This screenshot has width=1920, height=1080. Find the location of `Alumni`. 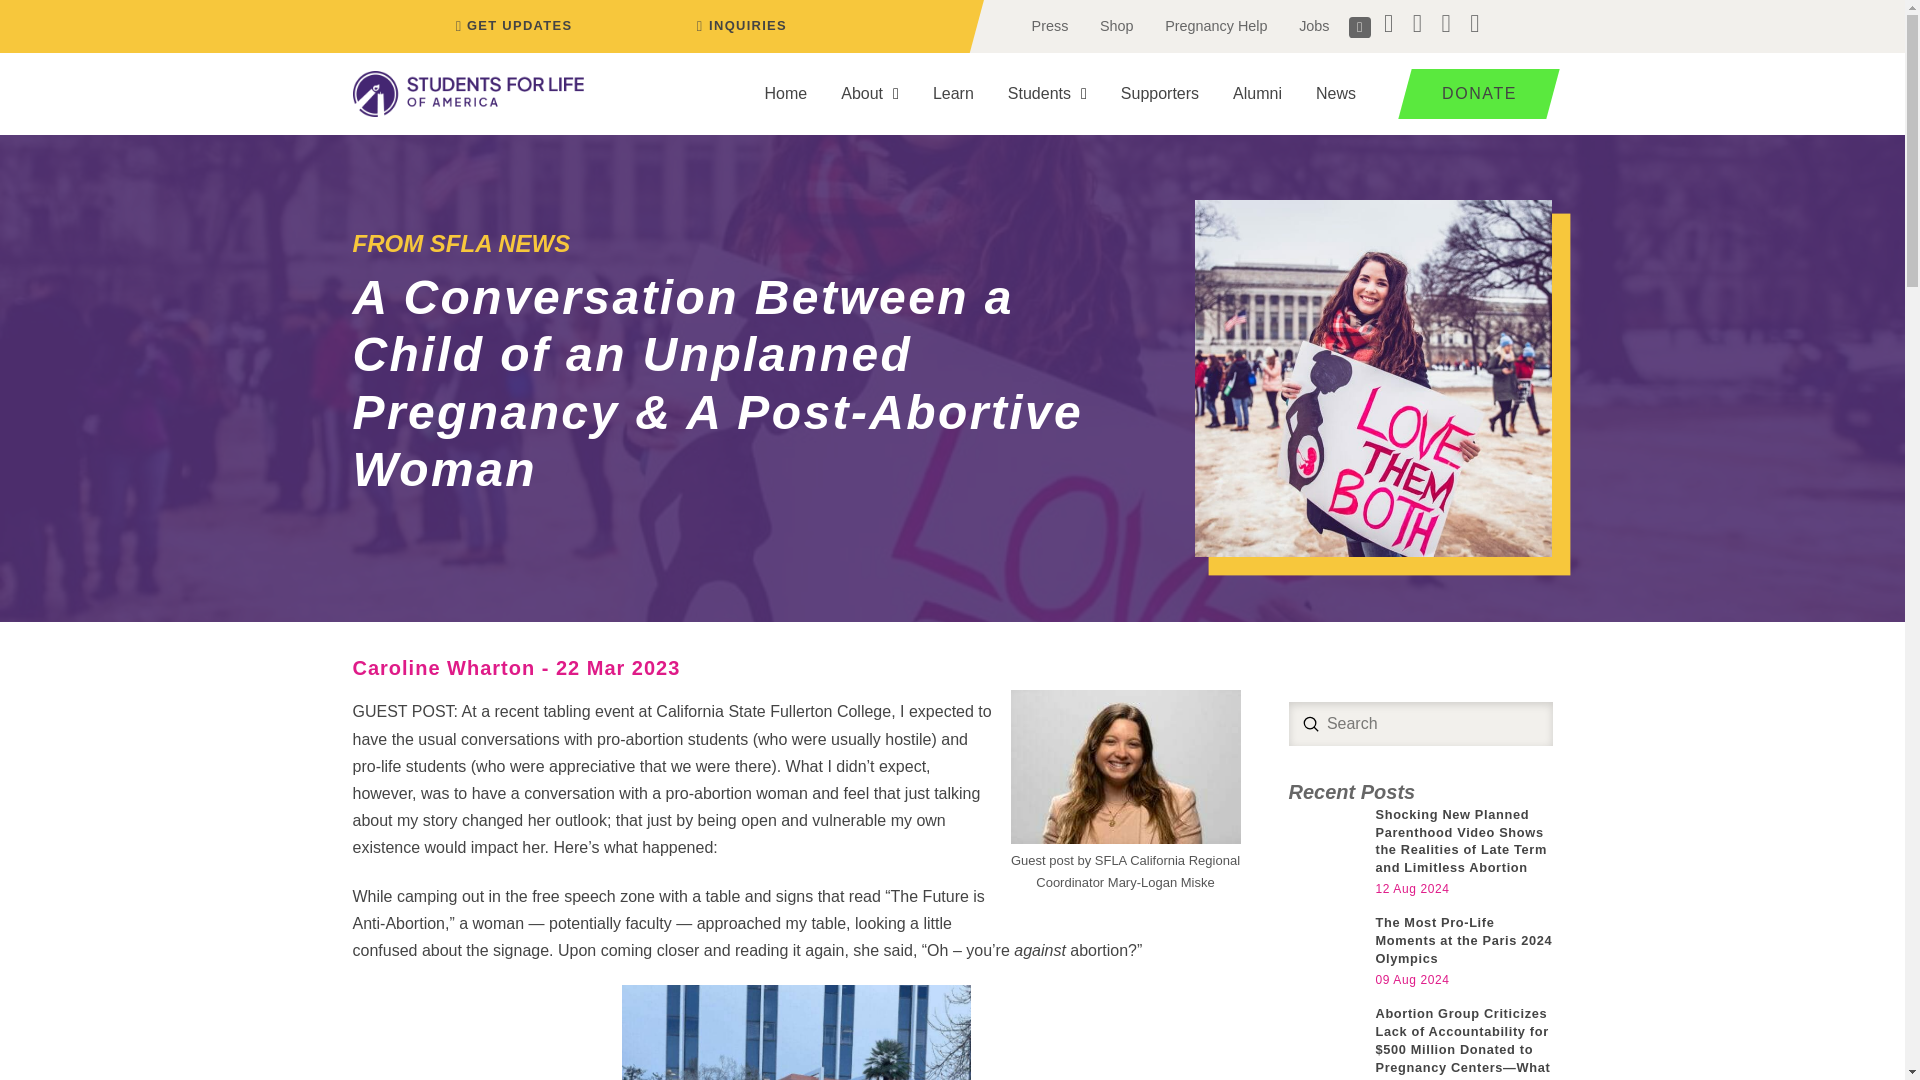

Alumni is located at coordinates (1257, 94).